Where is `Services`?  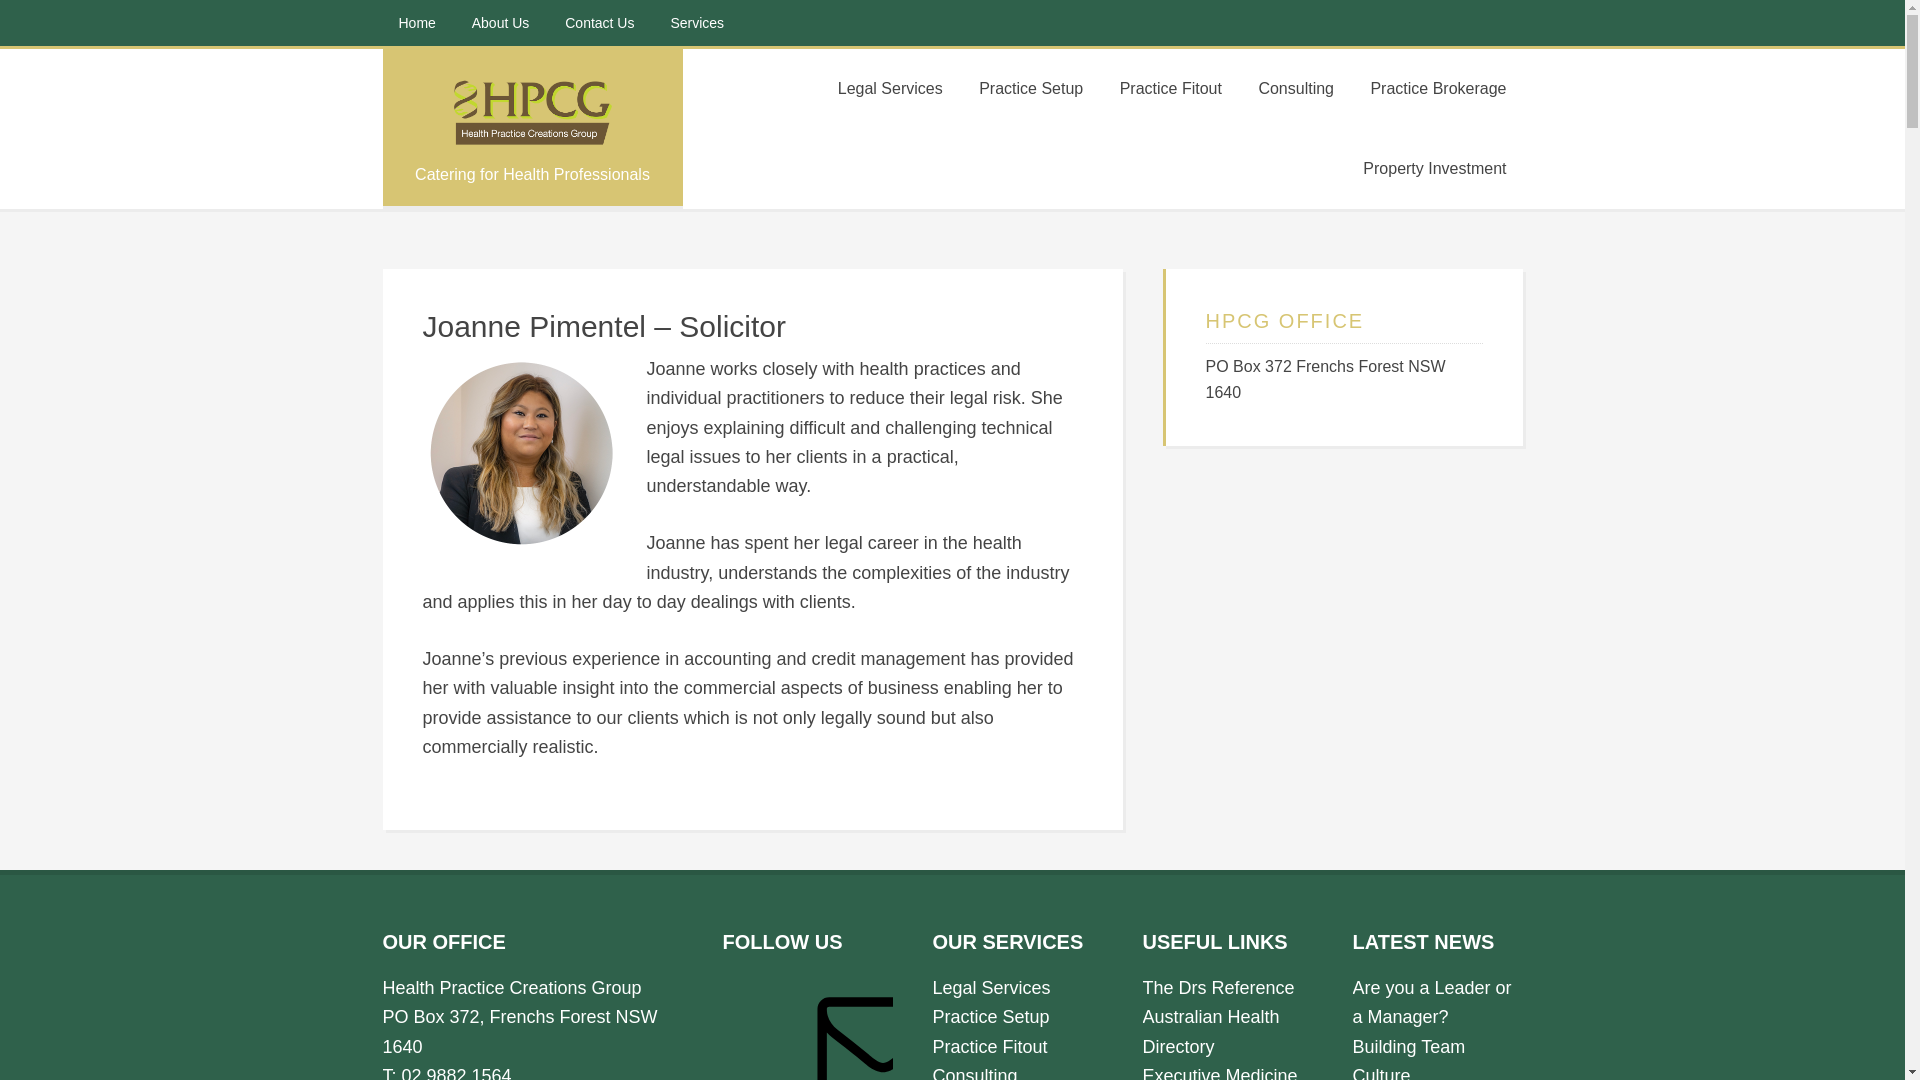
Services is located at coordinates (697, 23).